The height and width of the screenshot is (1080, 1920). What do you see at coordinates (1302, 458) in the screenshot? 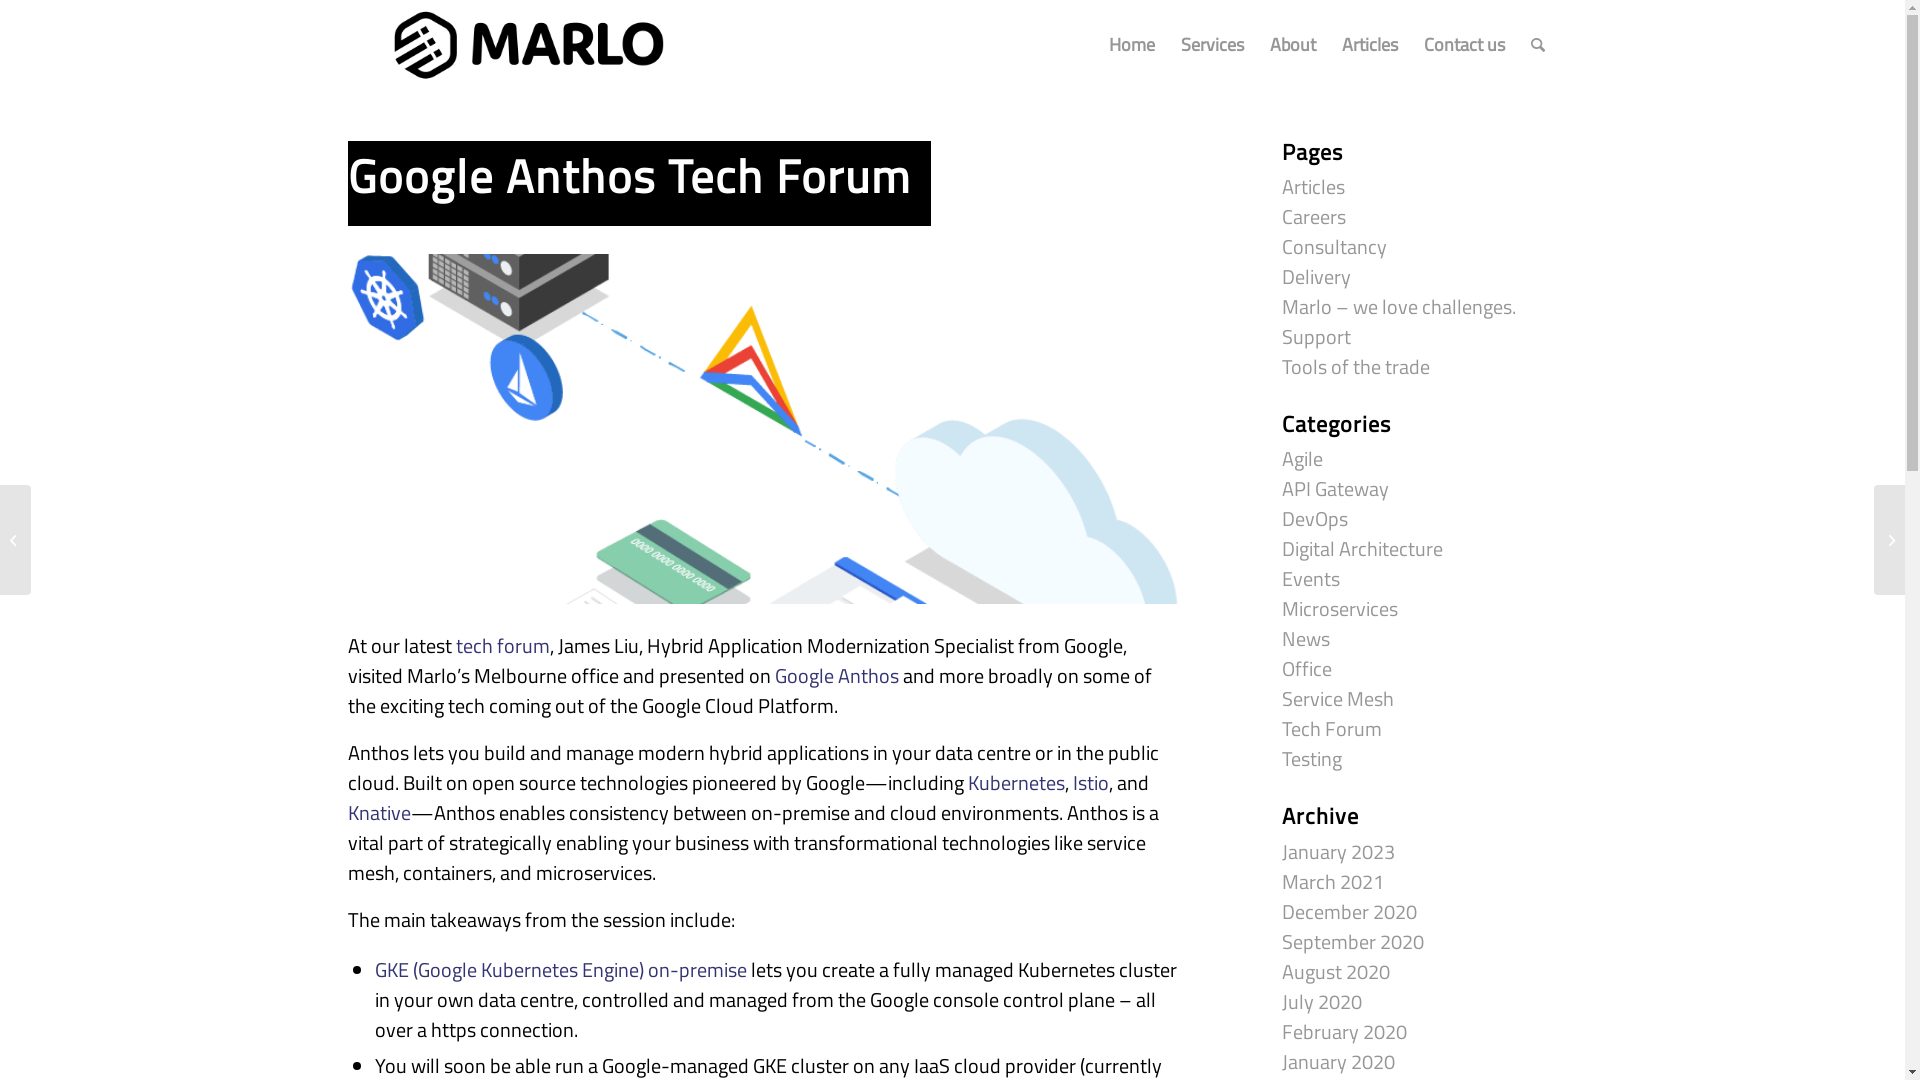
I see `Agile` at bounding box center [1302, 458].